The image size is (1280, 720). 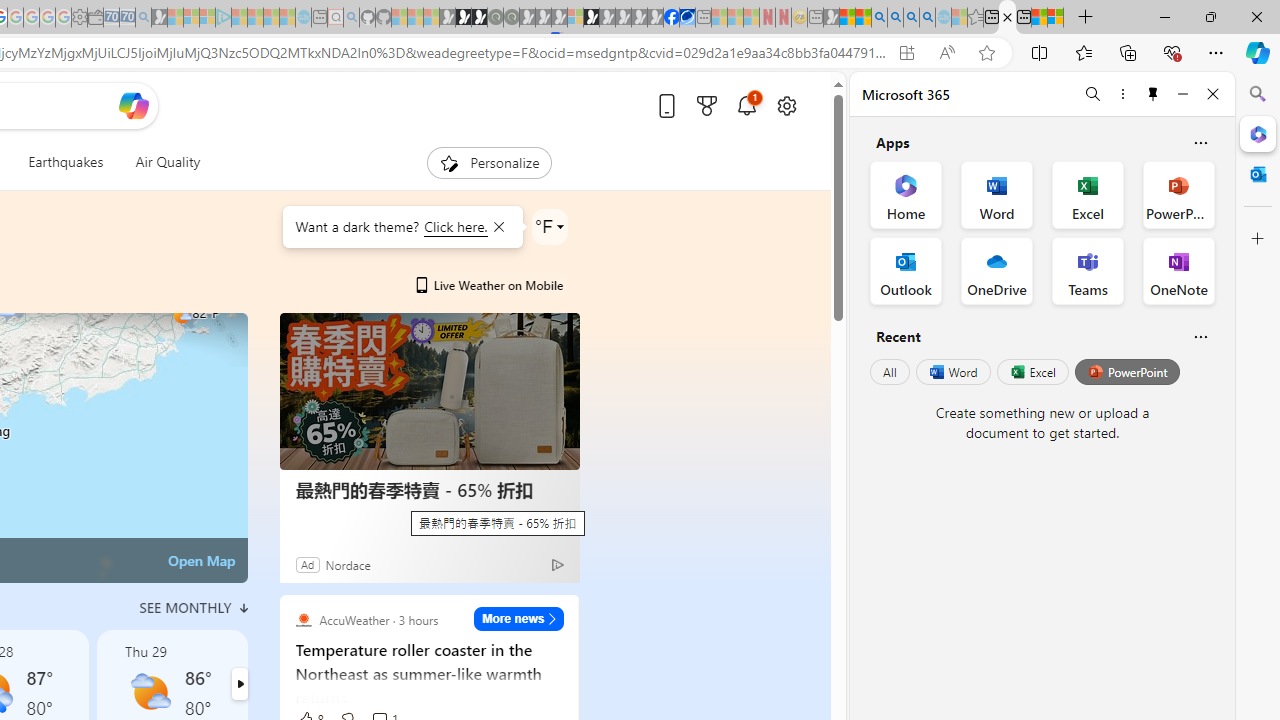 I want to click on Is this helpful?, so click(x=1200, y=336).